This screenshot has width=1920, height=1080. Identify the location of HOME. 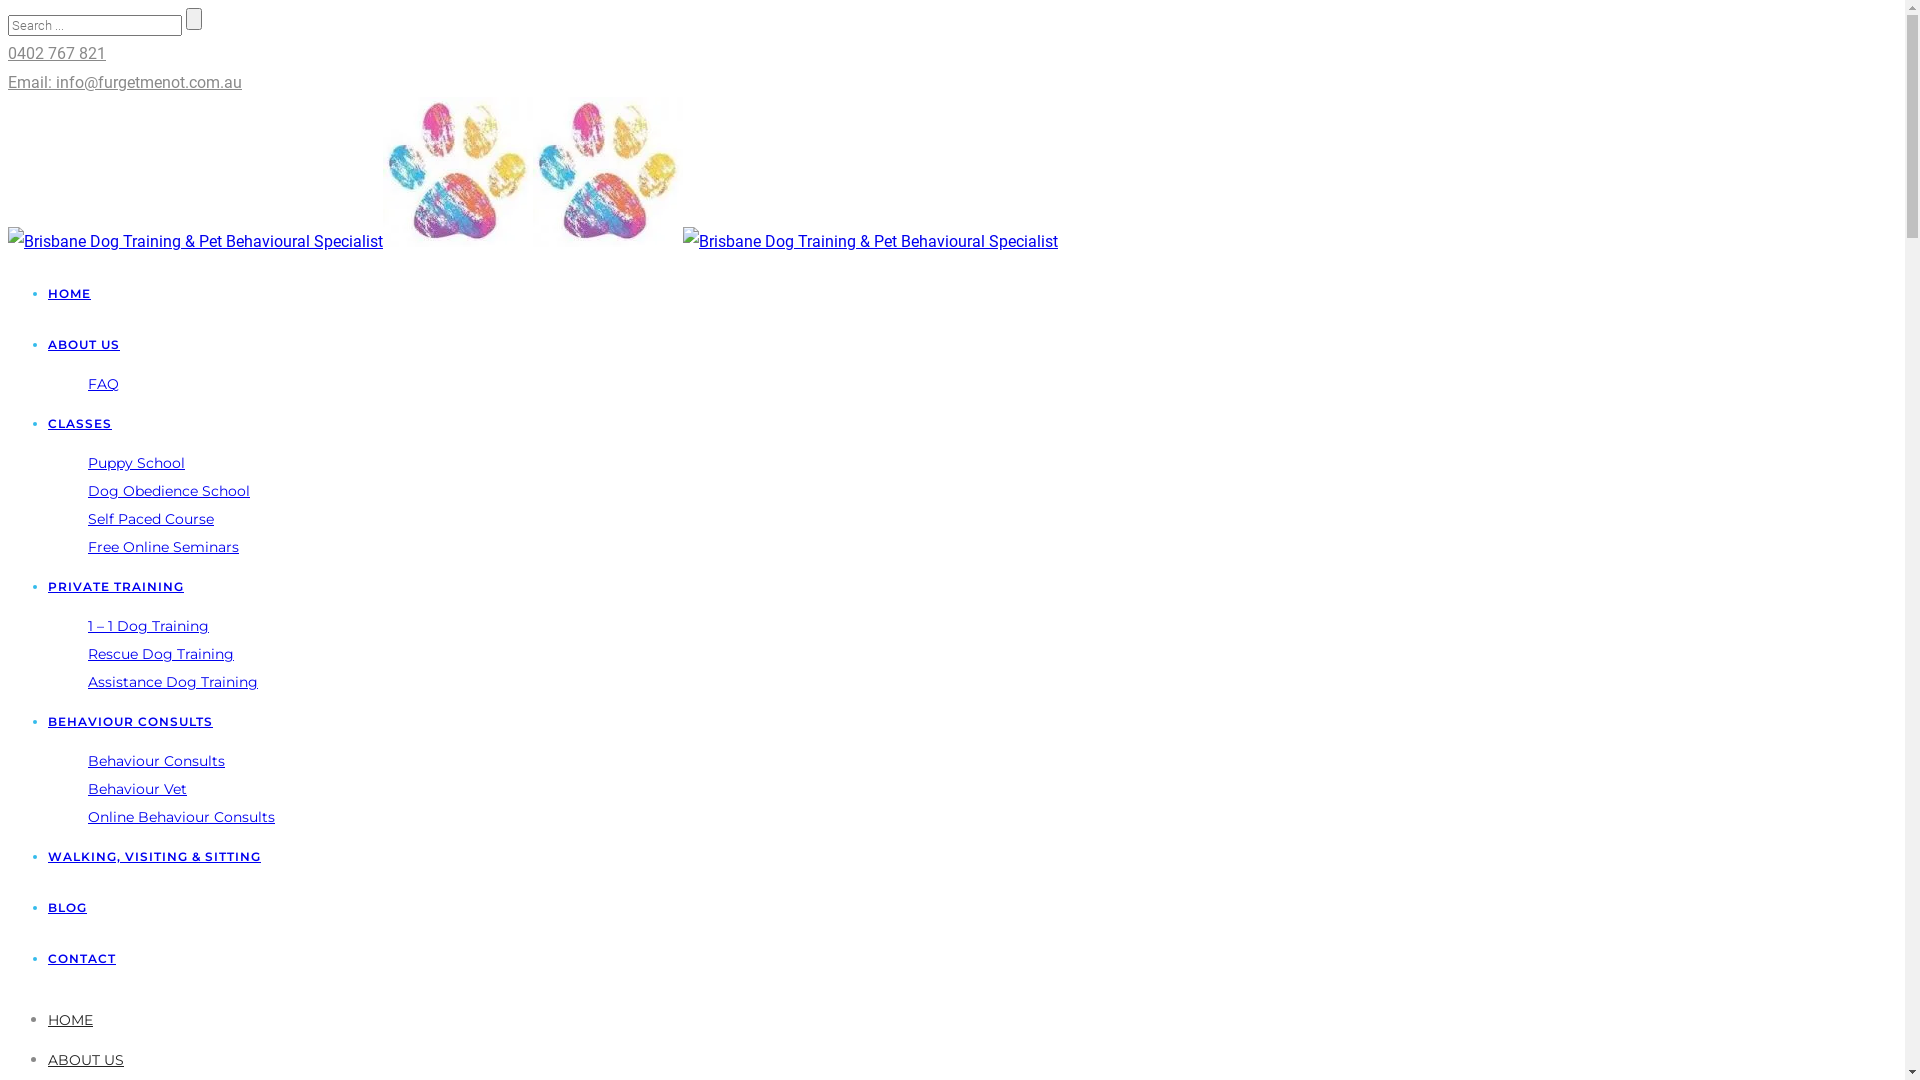
(70, 294).